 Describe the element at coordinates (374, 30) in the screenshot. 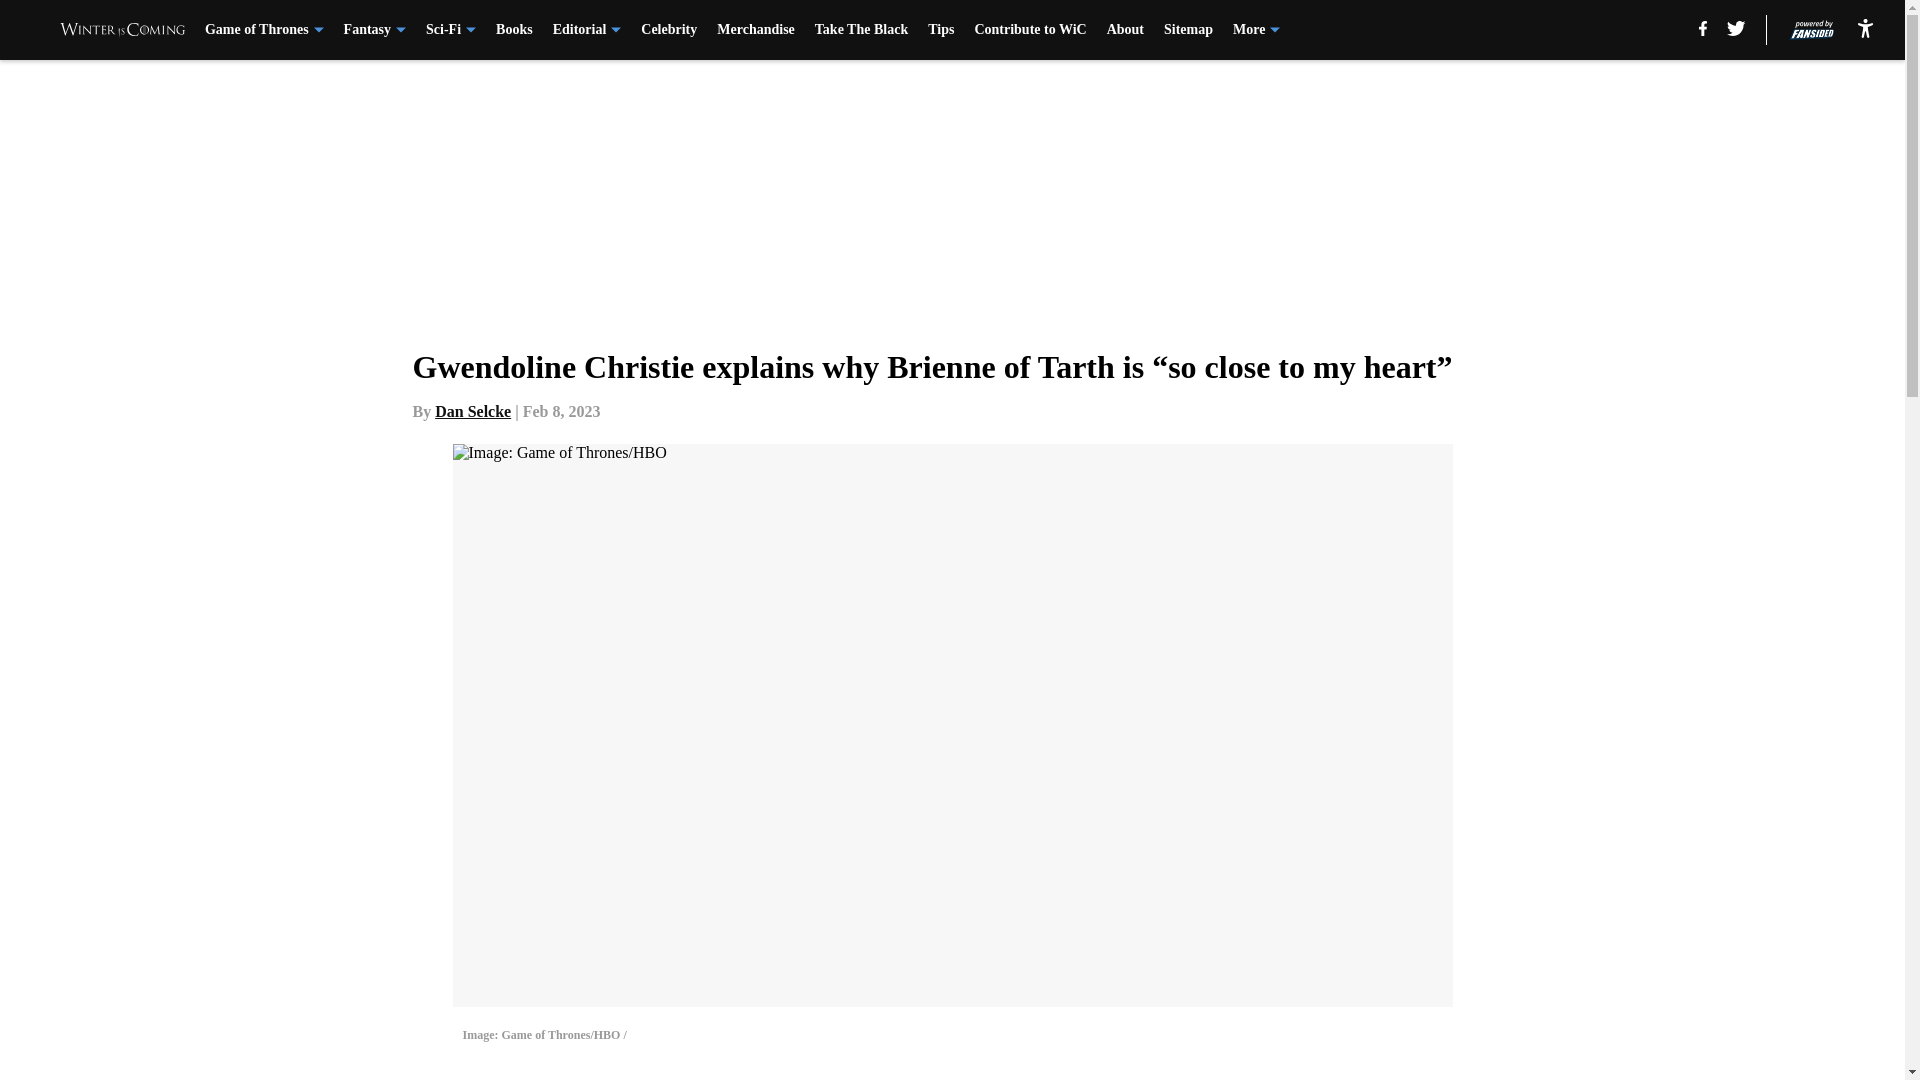

I see `Fantasy` at that location.